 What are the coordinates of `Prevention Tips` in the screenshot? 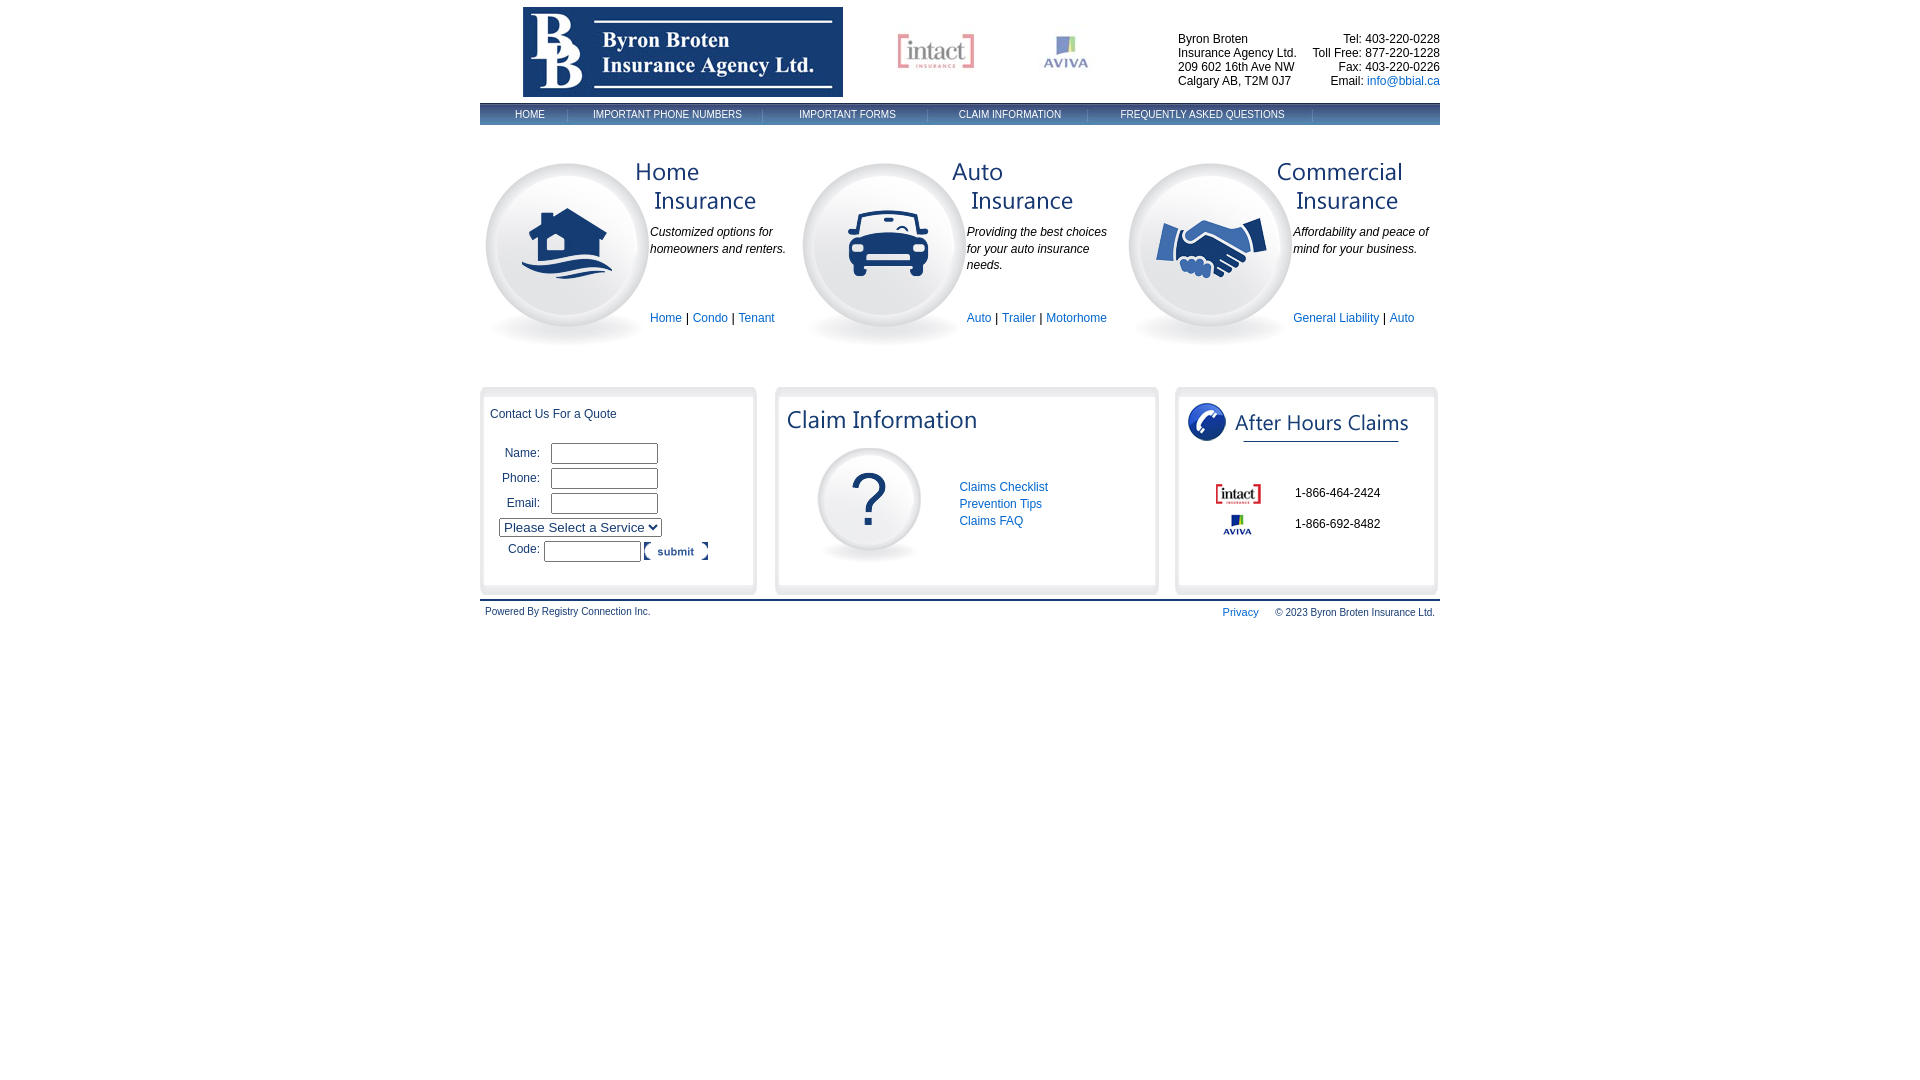 It's located at (1000, 504).